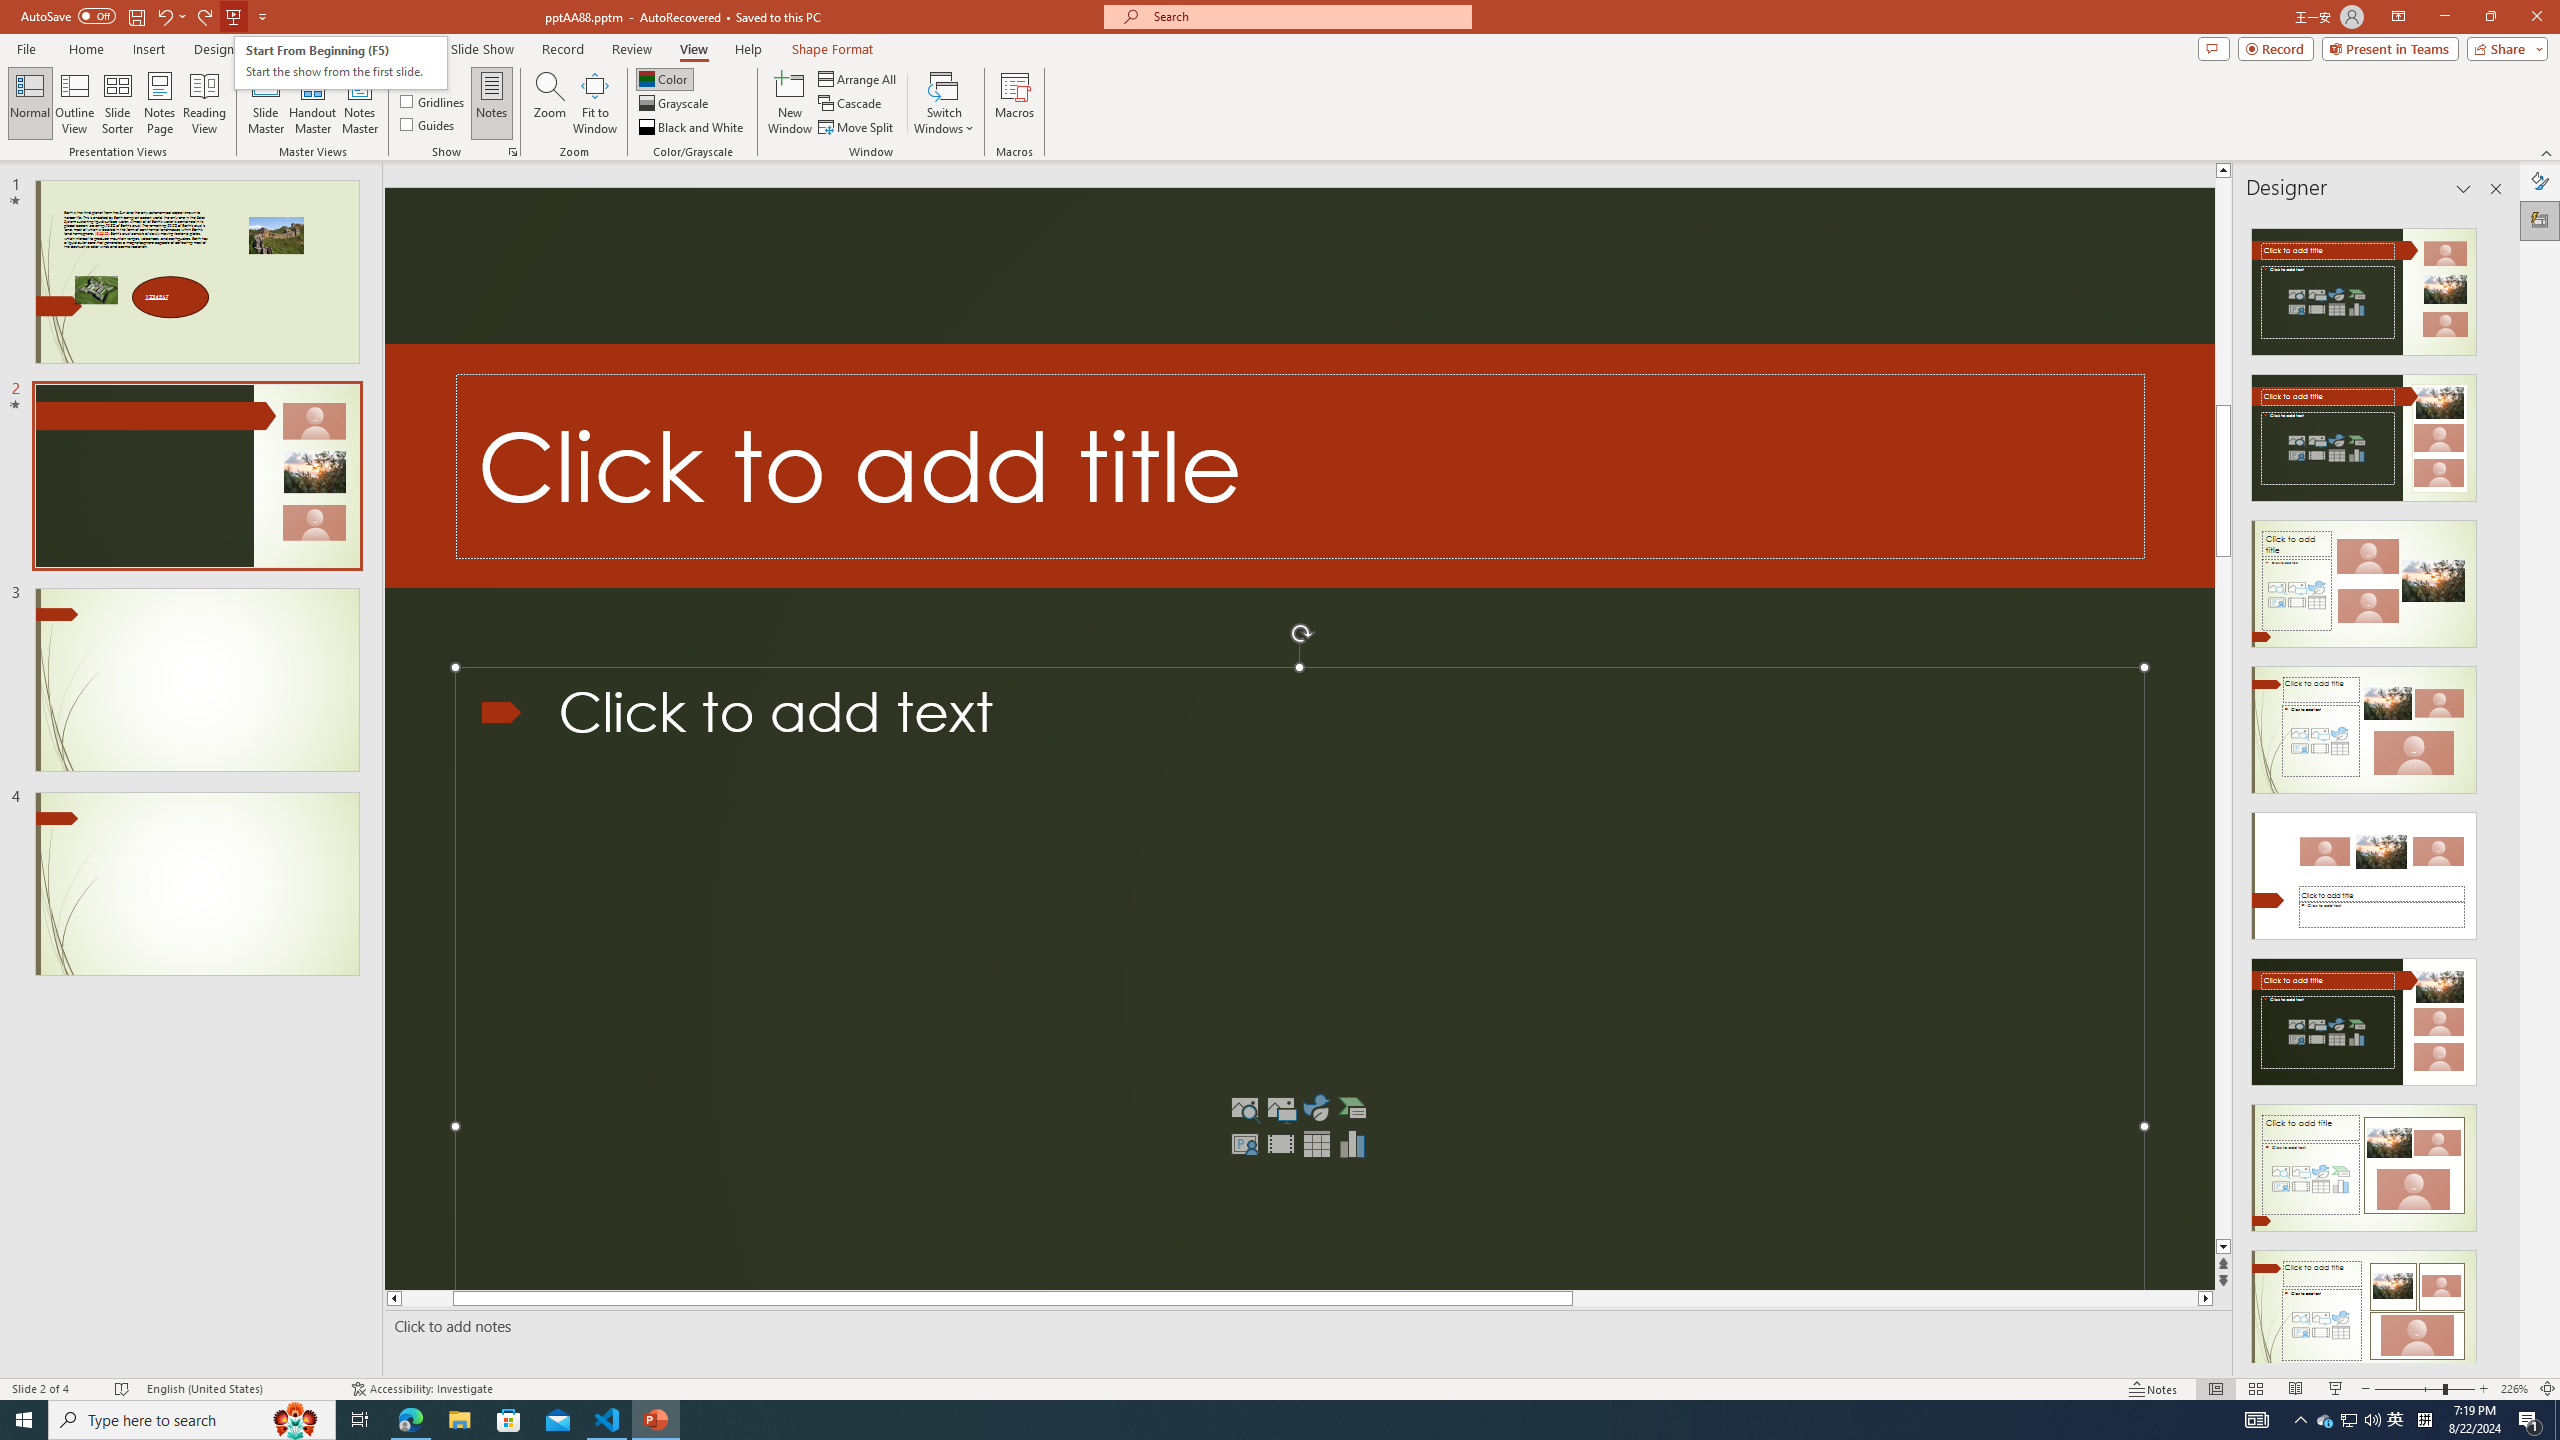 The image size is (2560, 1440). What do you see at coordinates (428, 124) in the screenshot?
I see `Guides` at bounding box center [428, 124].